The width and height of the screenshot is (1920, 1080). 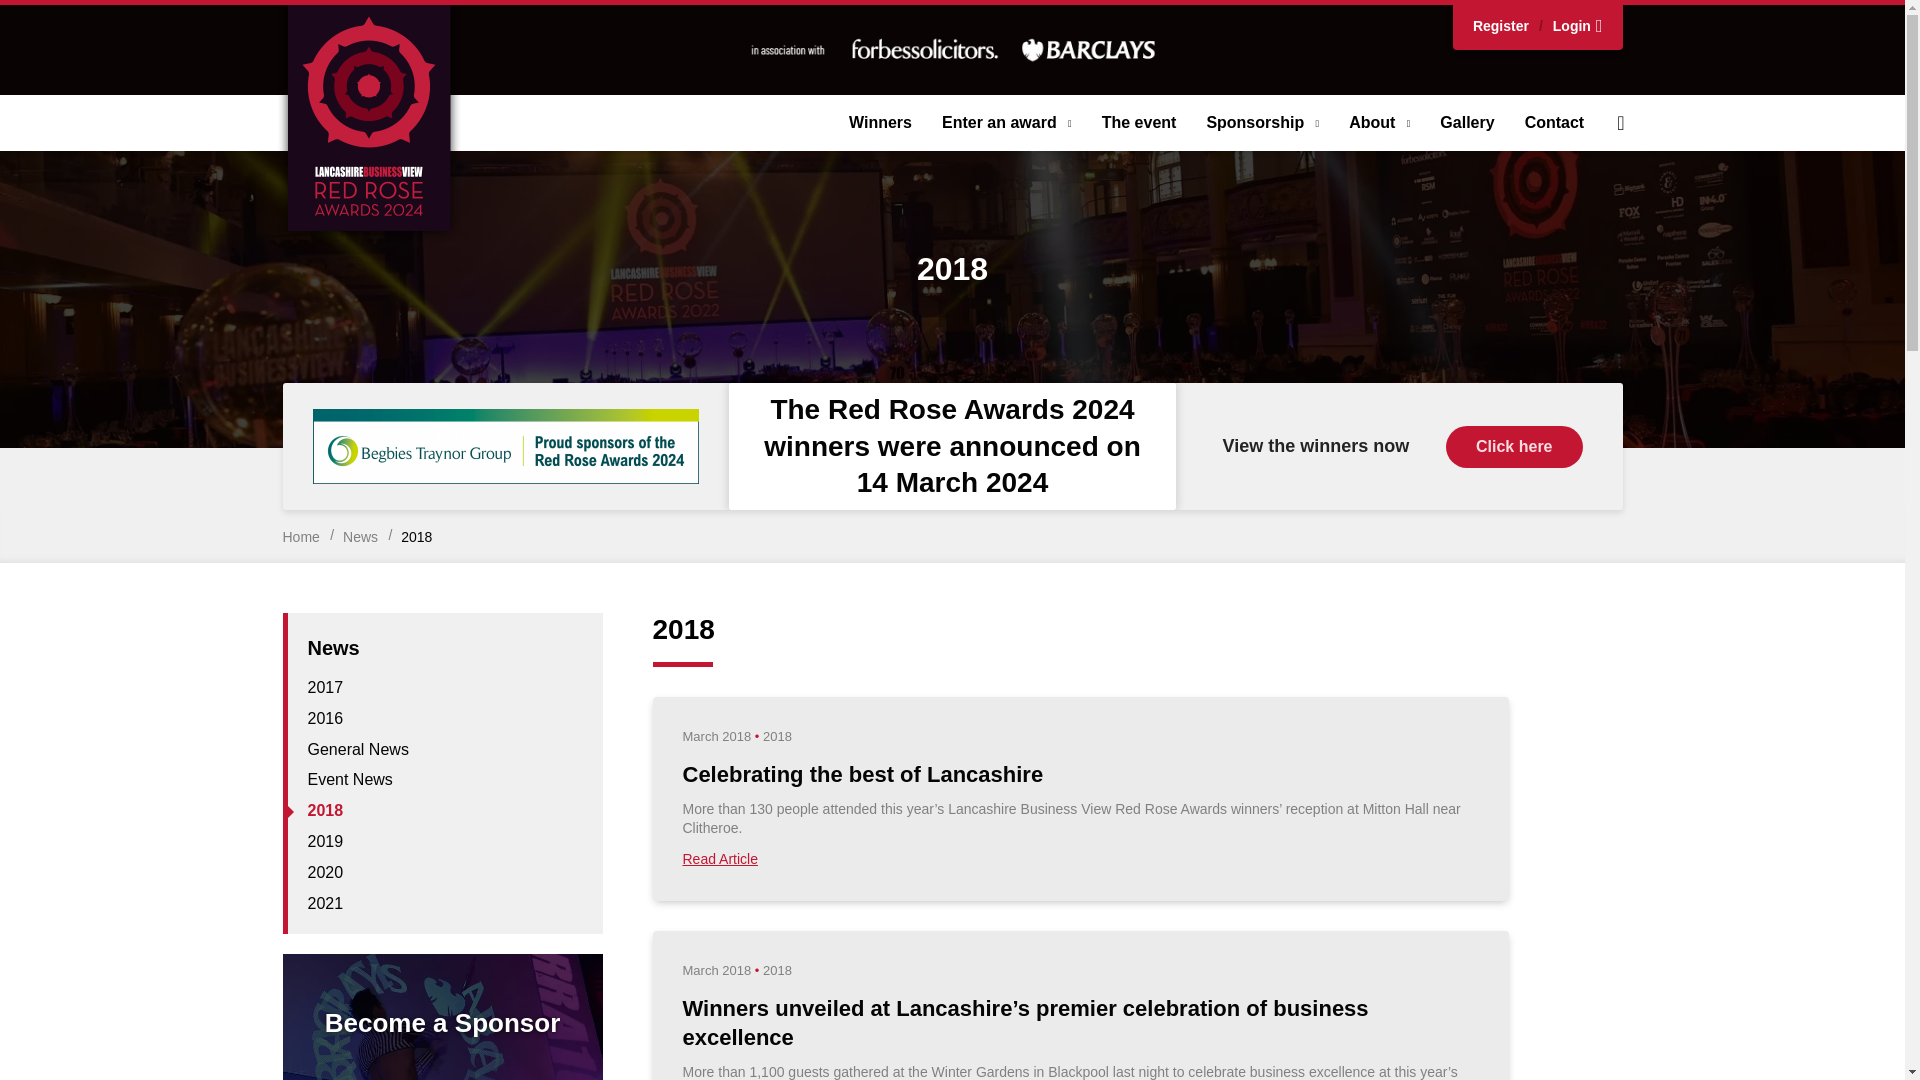 What do you see at coordinates (325, 718) in the screenshot?
I see `2016` at bounding box center [325, 718].